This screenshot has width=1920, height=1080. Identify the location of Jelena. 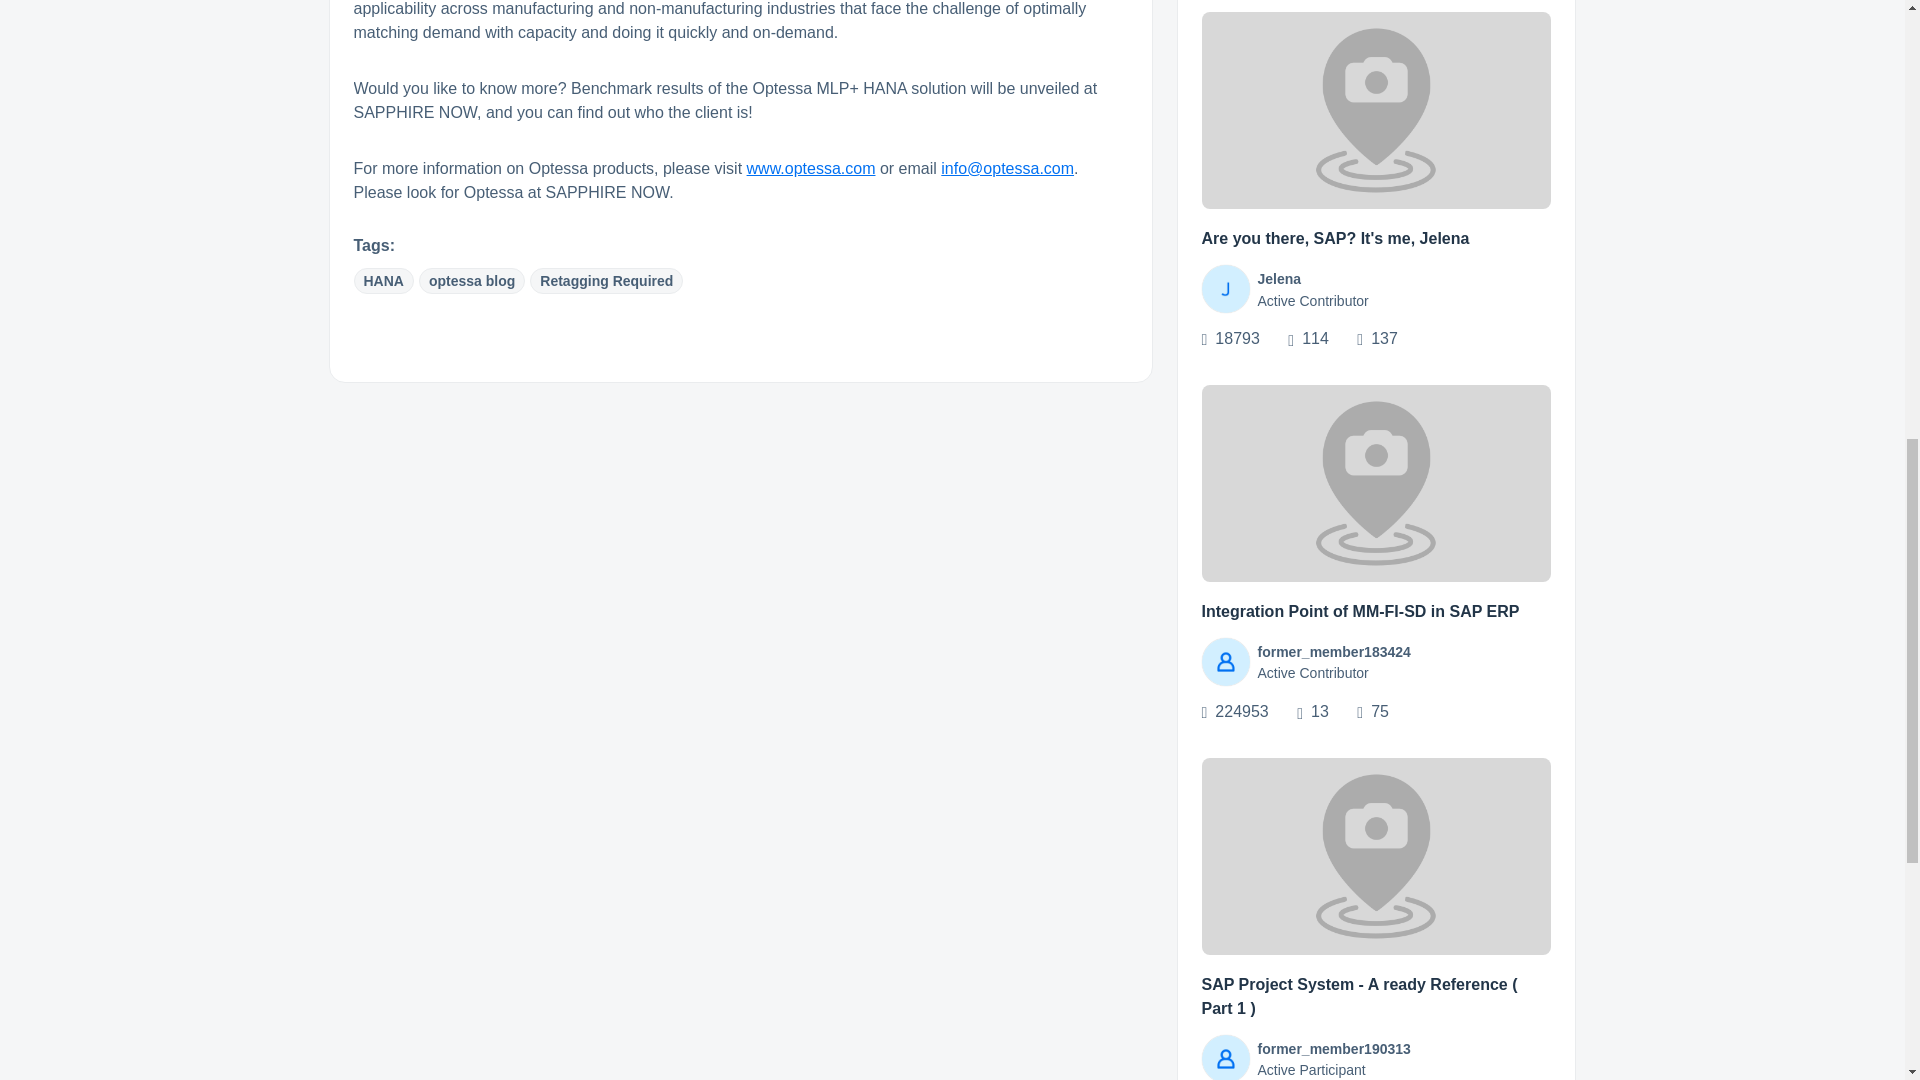
(1279, 279).